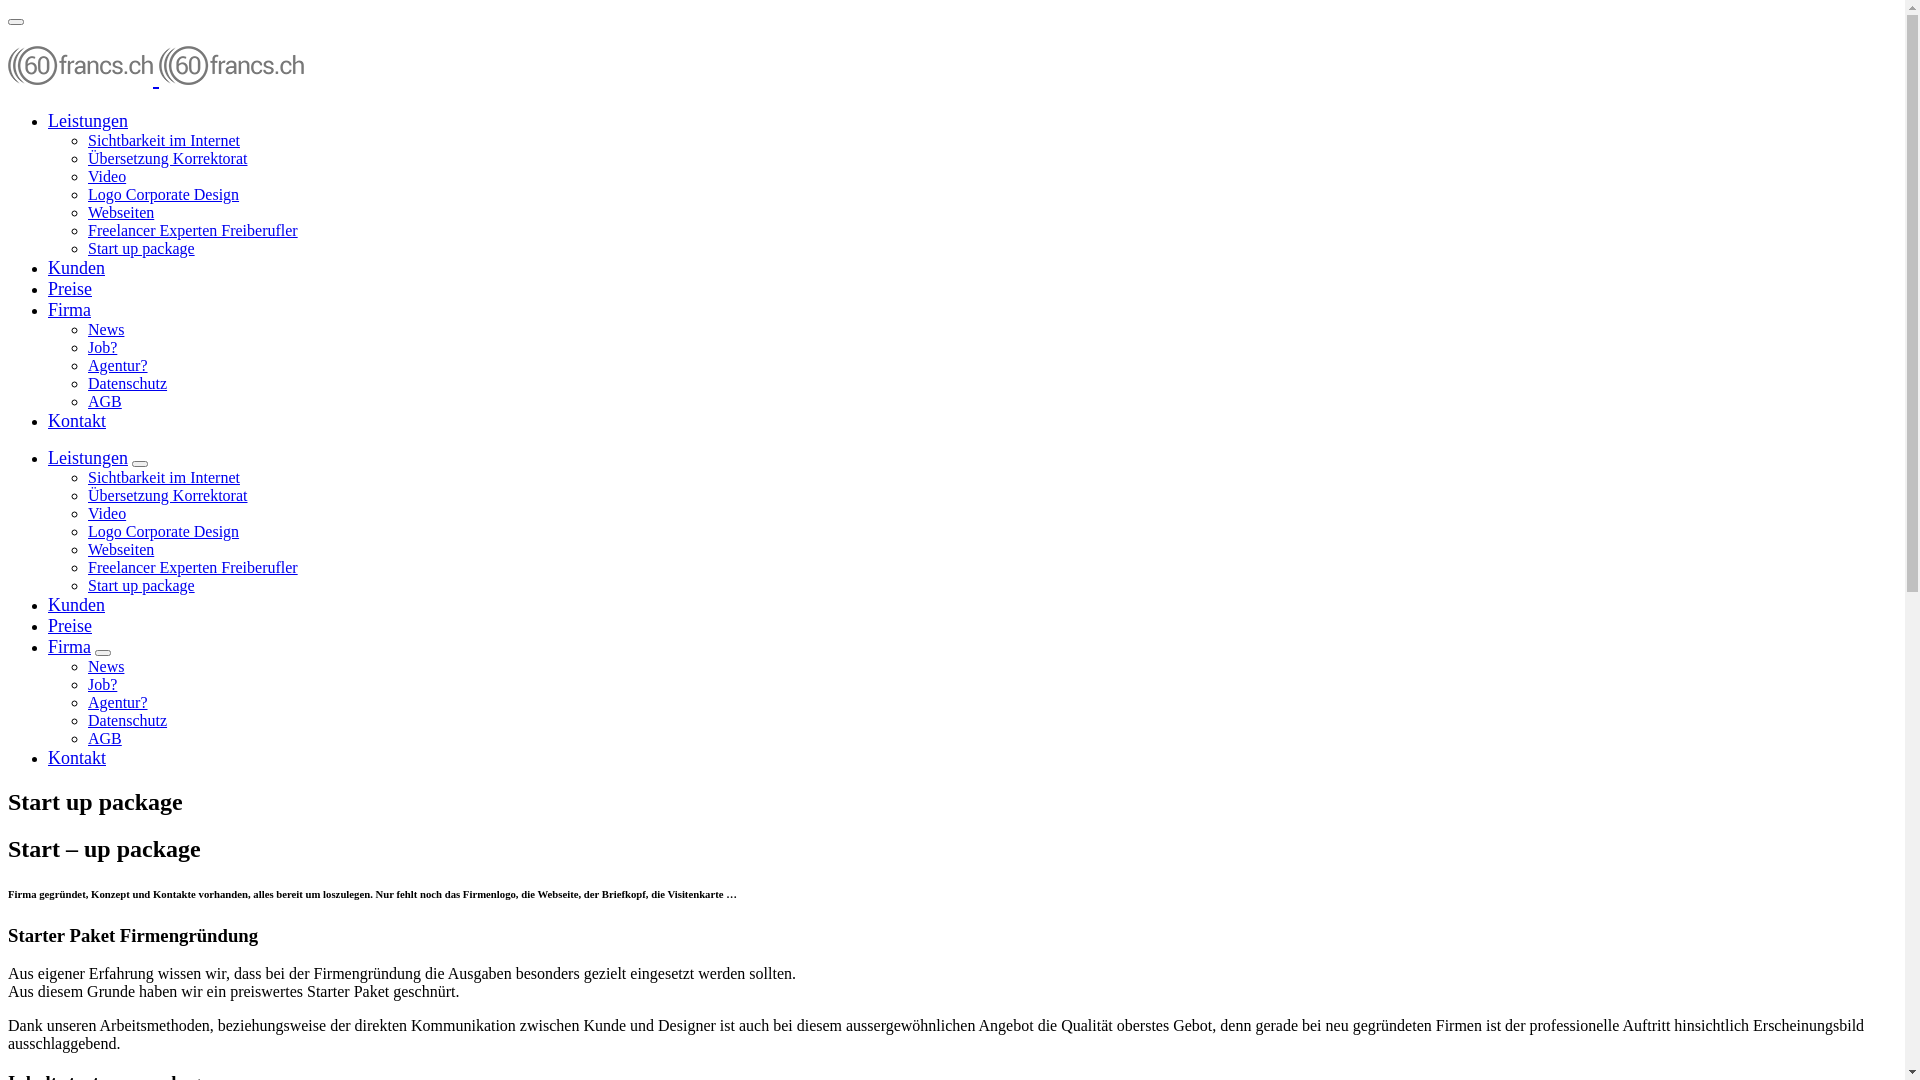 Image resolution: width=1920 pixels, height=1080 pixels. What do you see at coordinates (76, 605) in the screenshot?
I see `Kunden` at bounding box center [76, 605].